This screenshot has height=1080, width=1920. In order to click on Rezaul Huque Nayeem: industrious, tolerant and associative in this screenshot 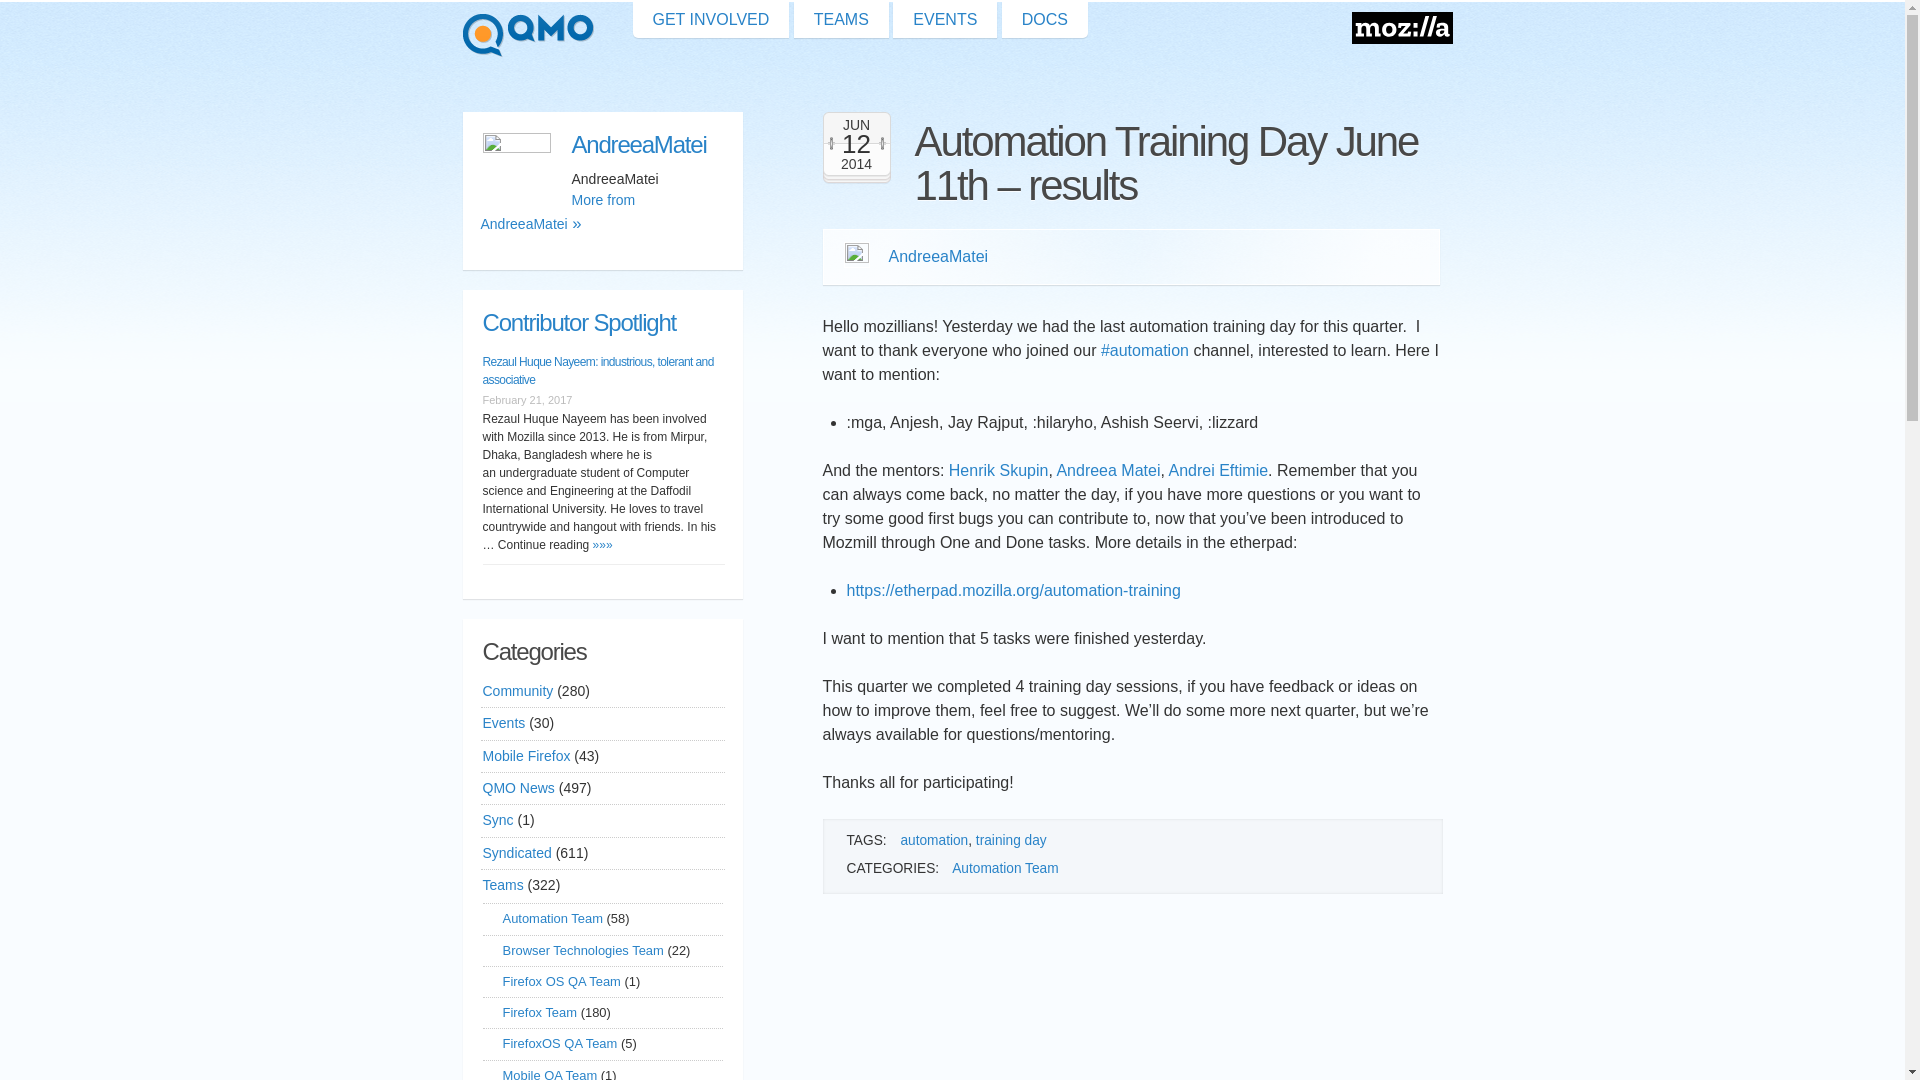, I will do `click(596, 370)`.